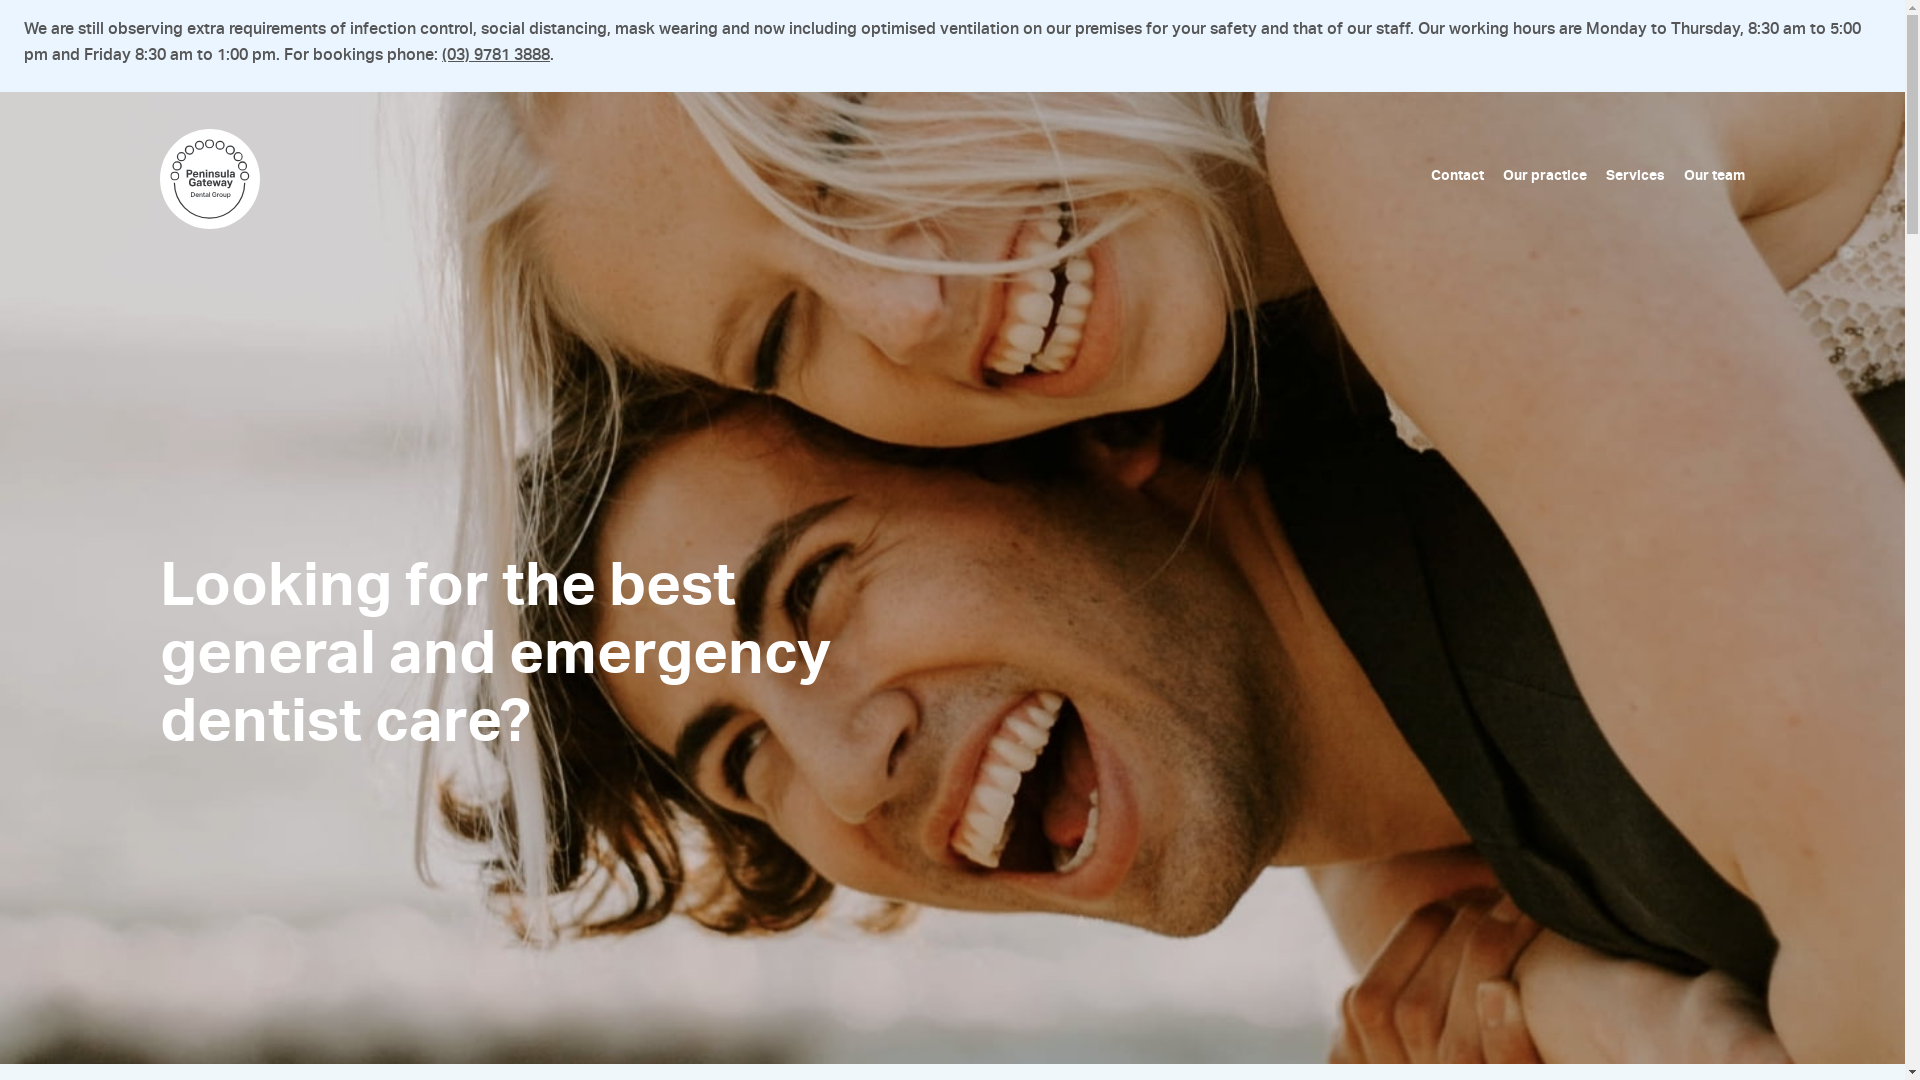 The image size is (1920, 1080). What do you see at coordinates (160, 178) in the screenshot?
I see `Frankston family dentists | Peninsula Gateway Dental Group` at bounding box center [160, 178].